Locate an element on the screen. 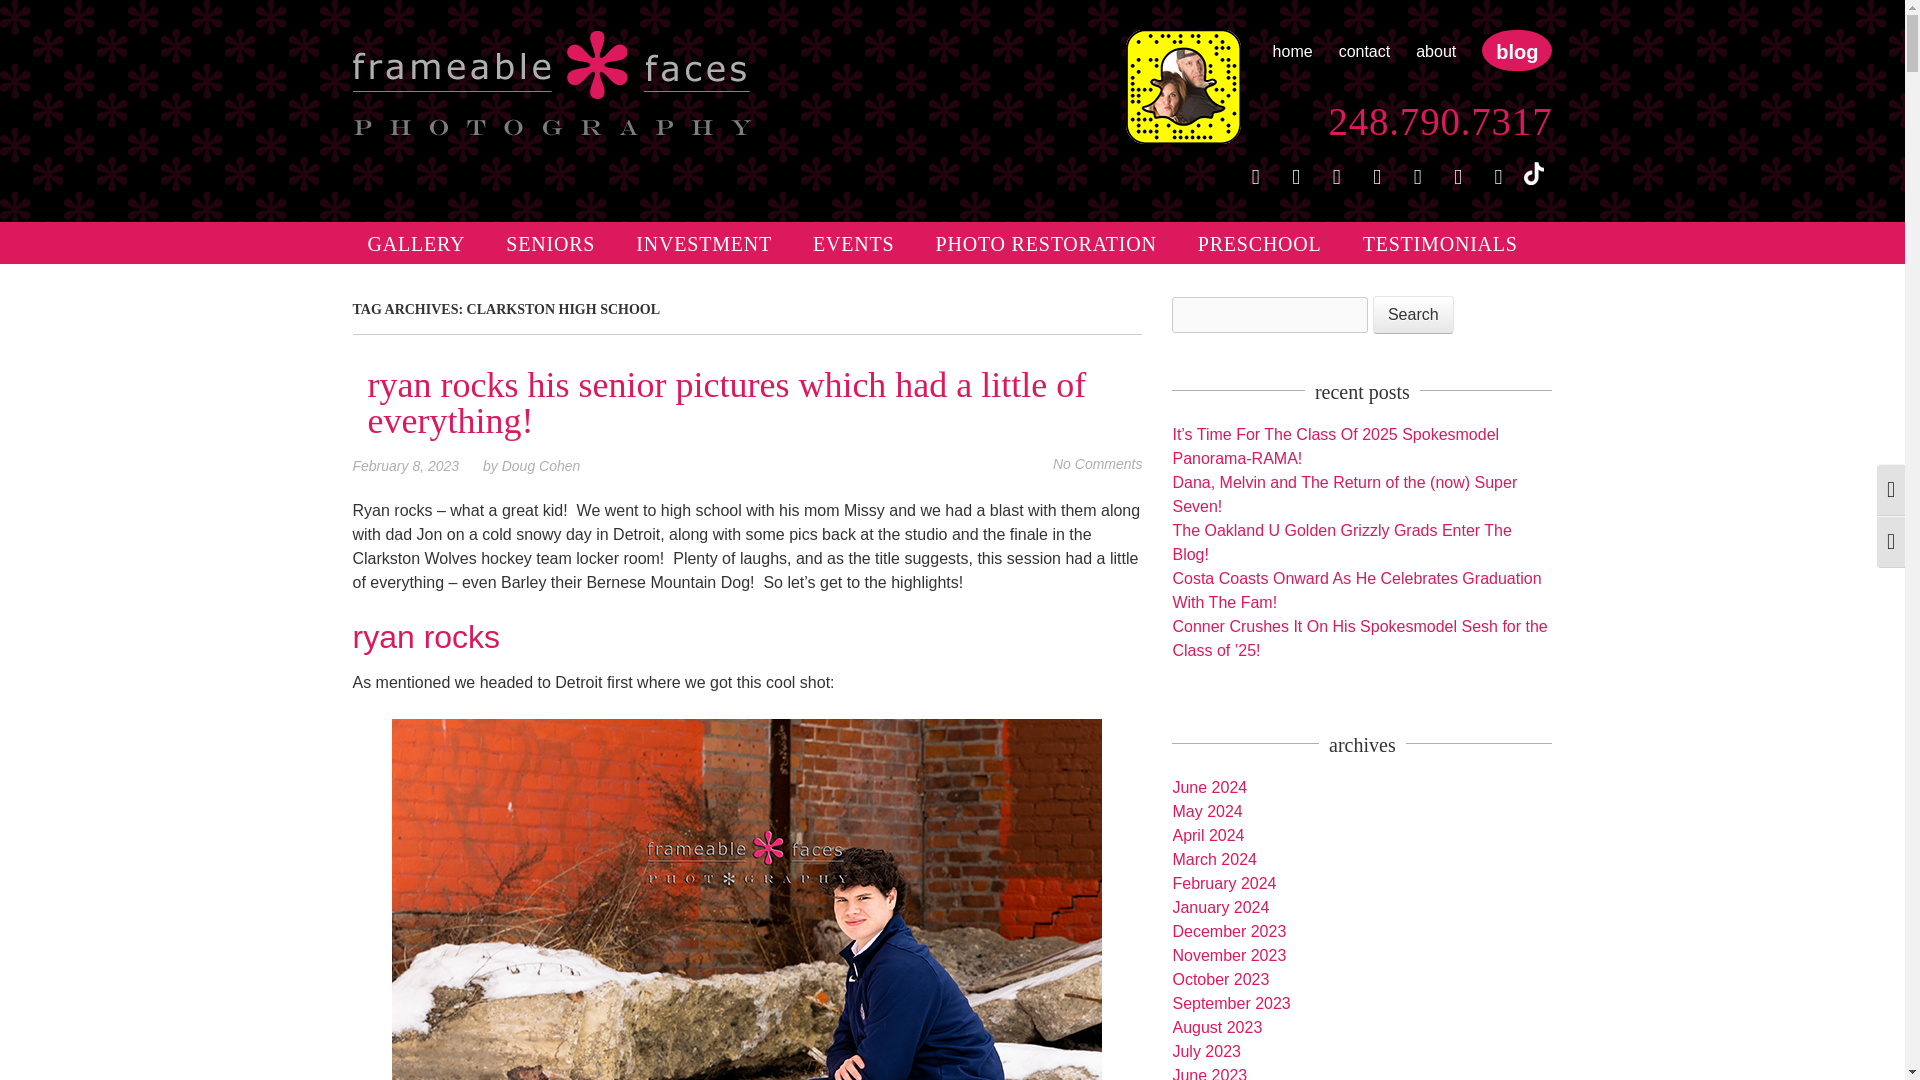 The image size is (1920, 1080). Doug Cohen is located at coordinates (541, 466).